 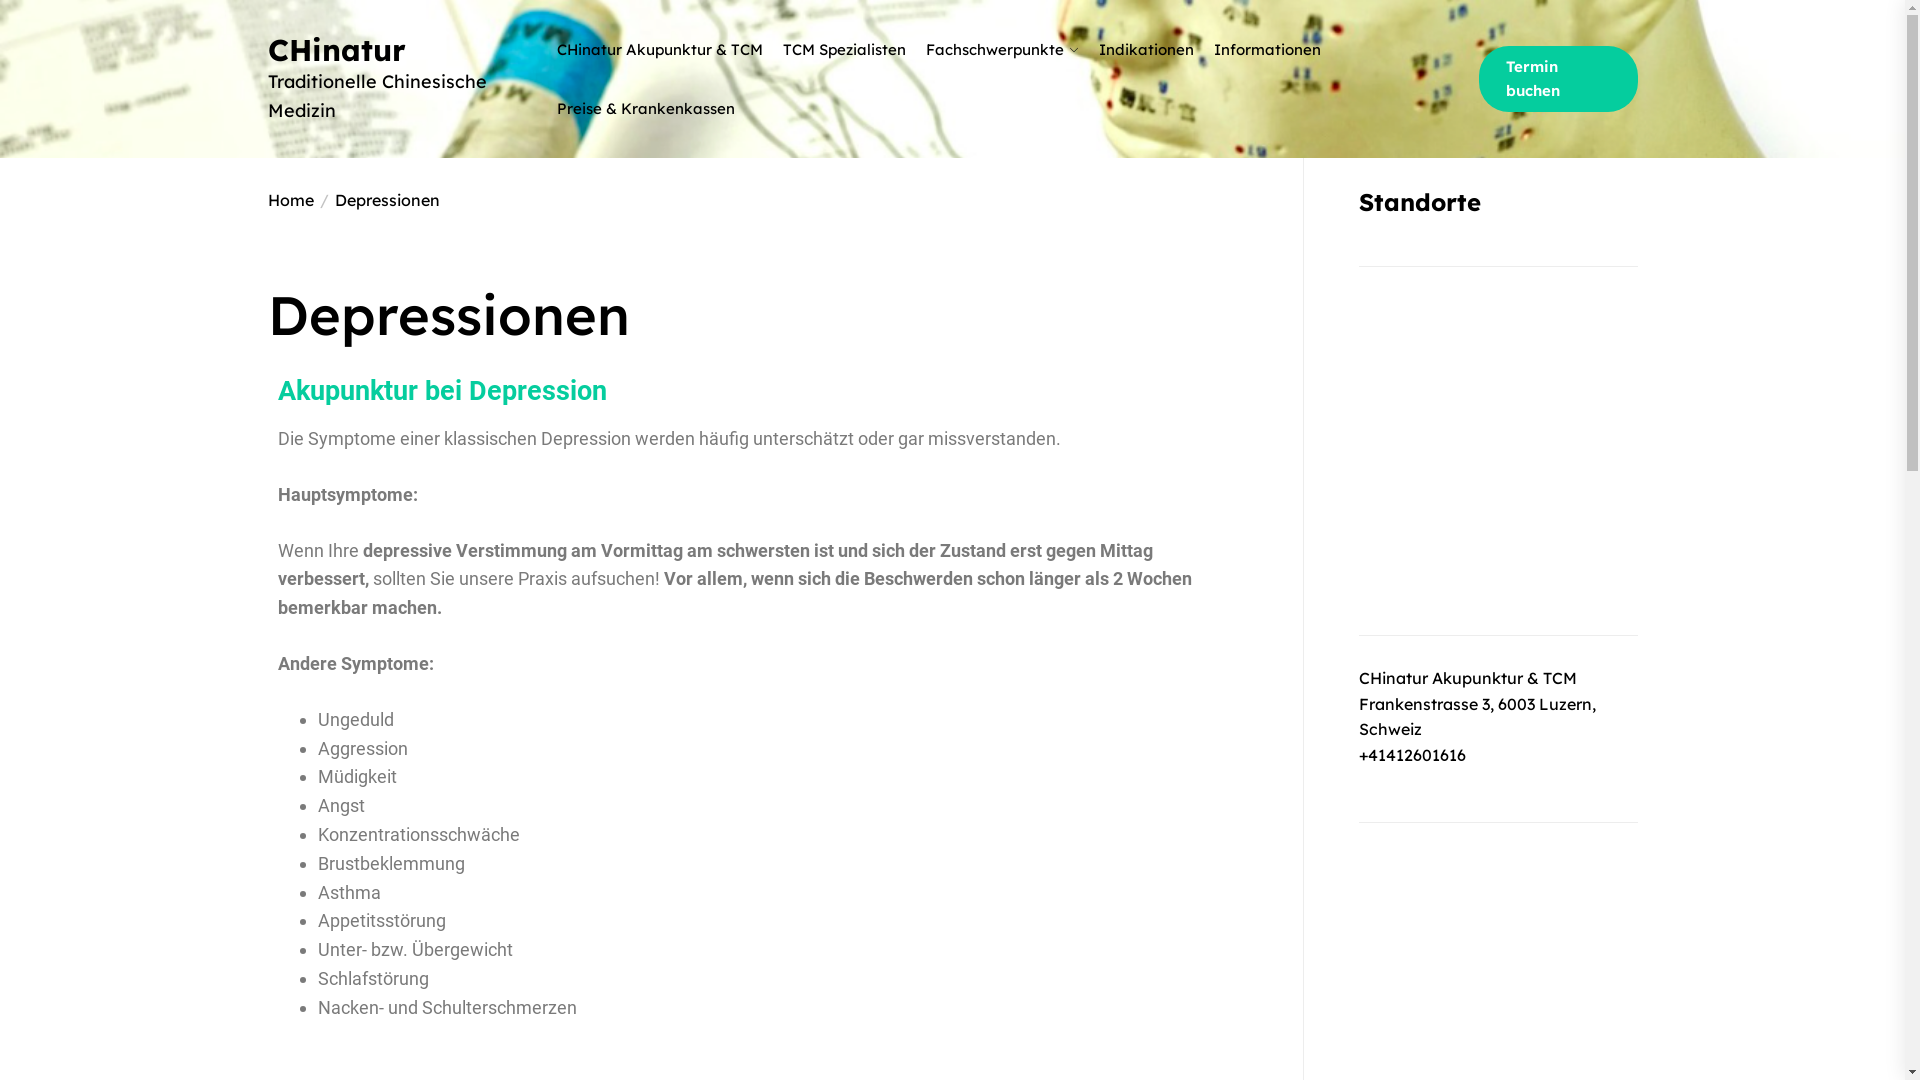 I want to click on Depressionen, so click(x=377, y=200).